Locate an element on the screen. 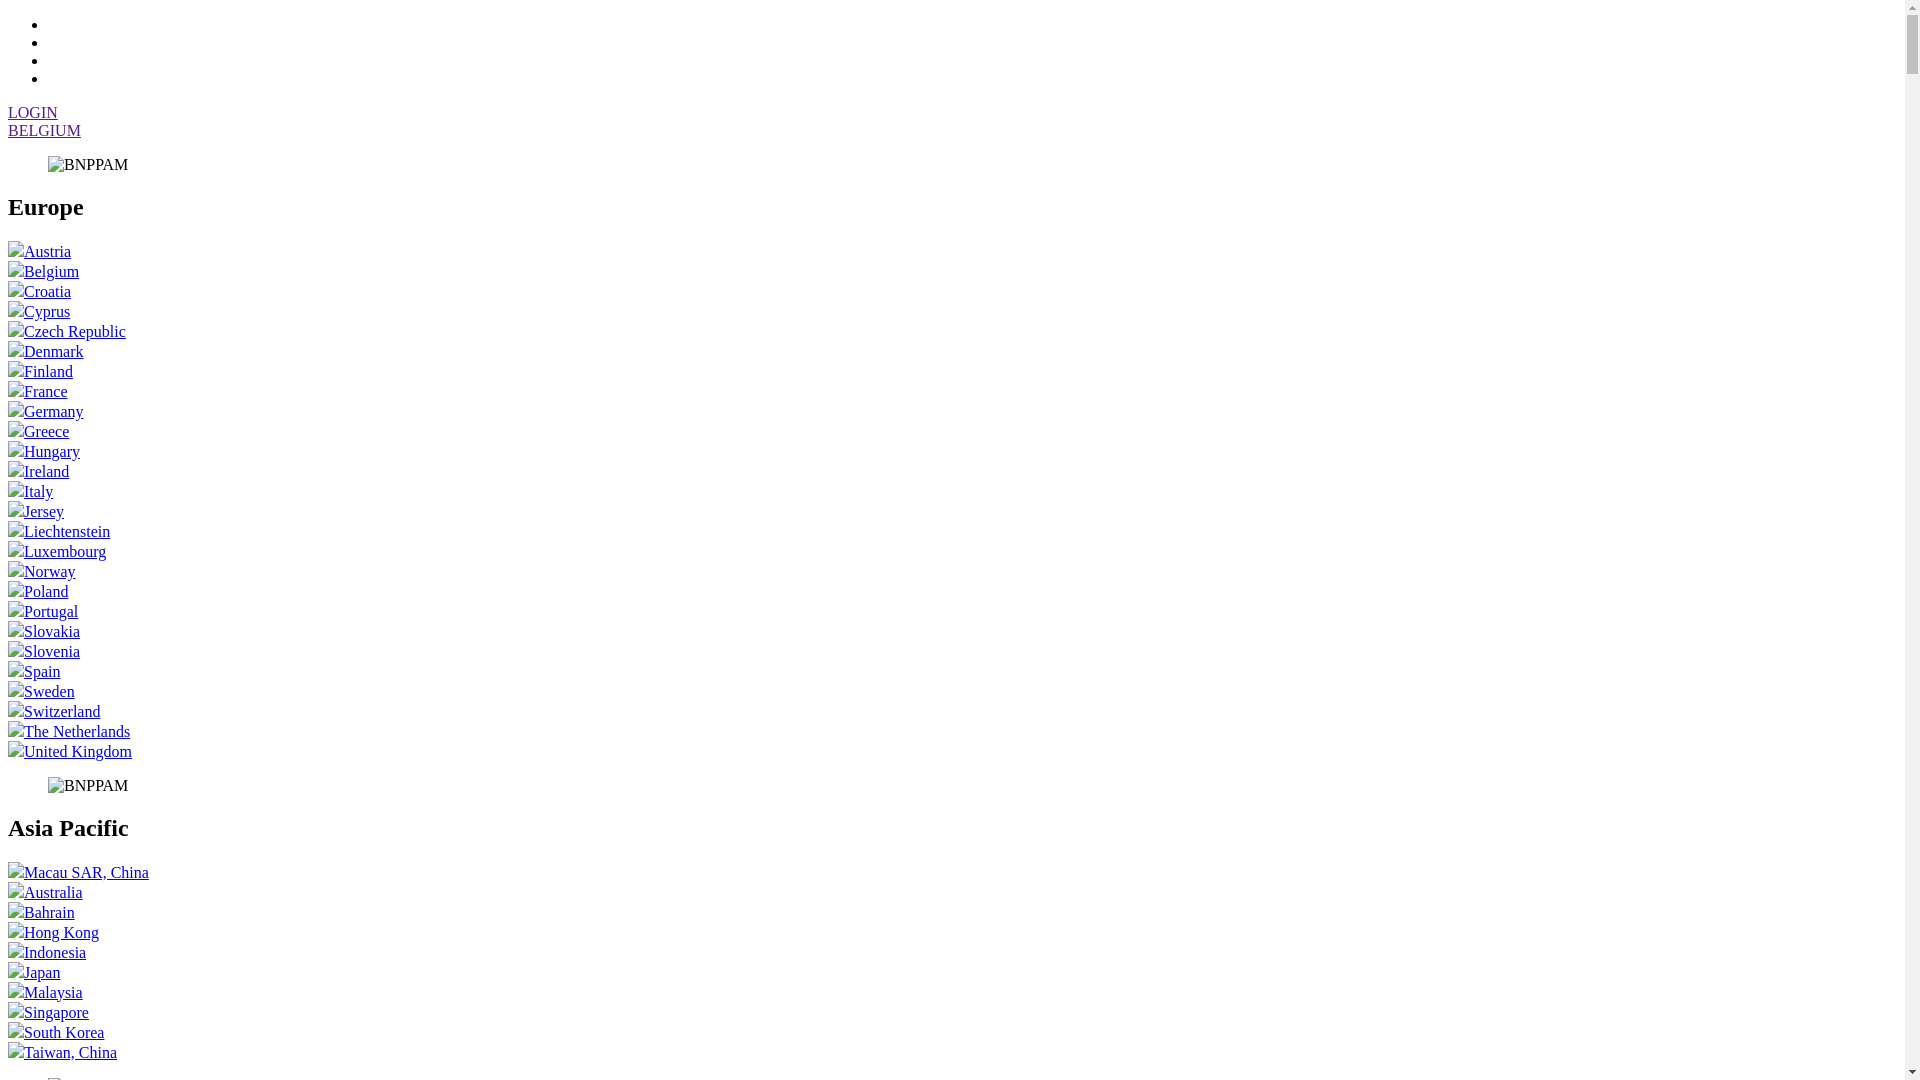  Italy is located at coordinates (30, 492).